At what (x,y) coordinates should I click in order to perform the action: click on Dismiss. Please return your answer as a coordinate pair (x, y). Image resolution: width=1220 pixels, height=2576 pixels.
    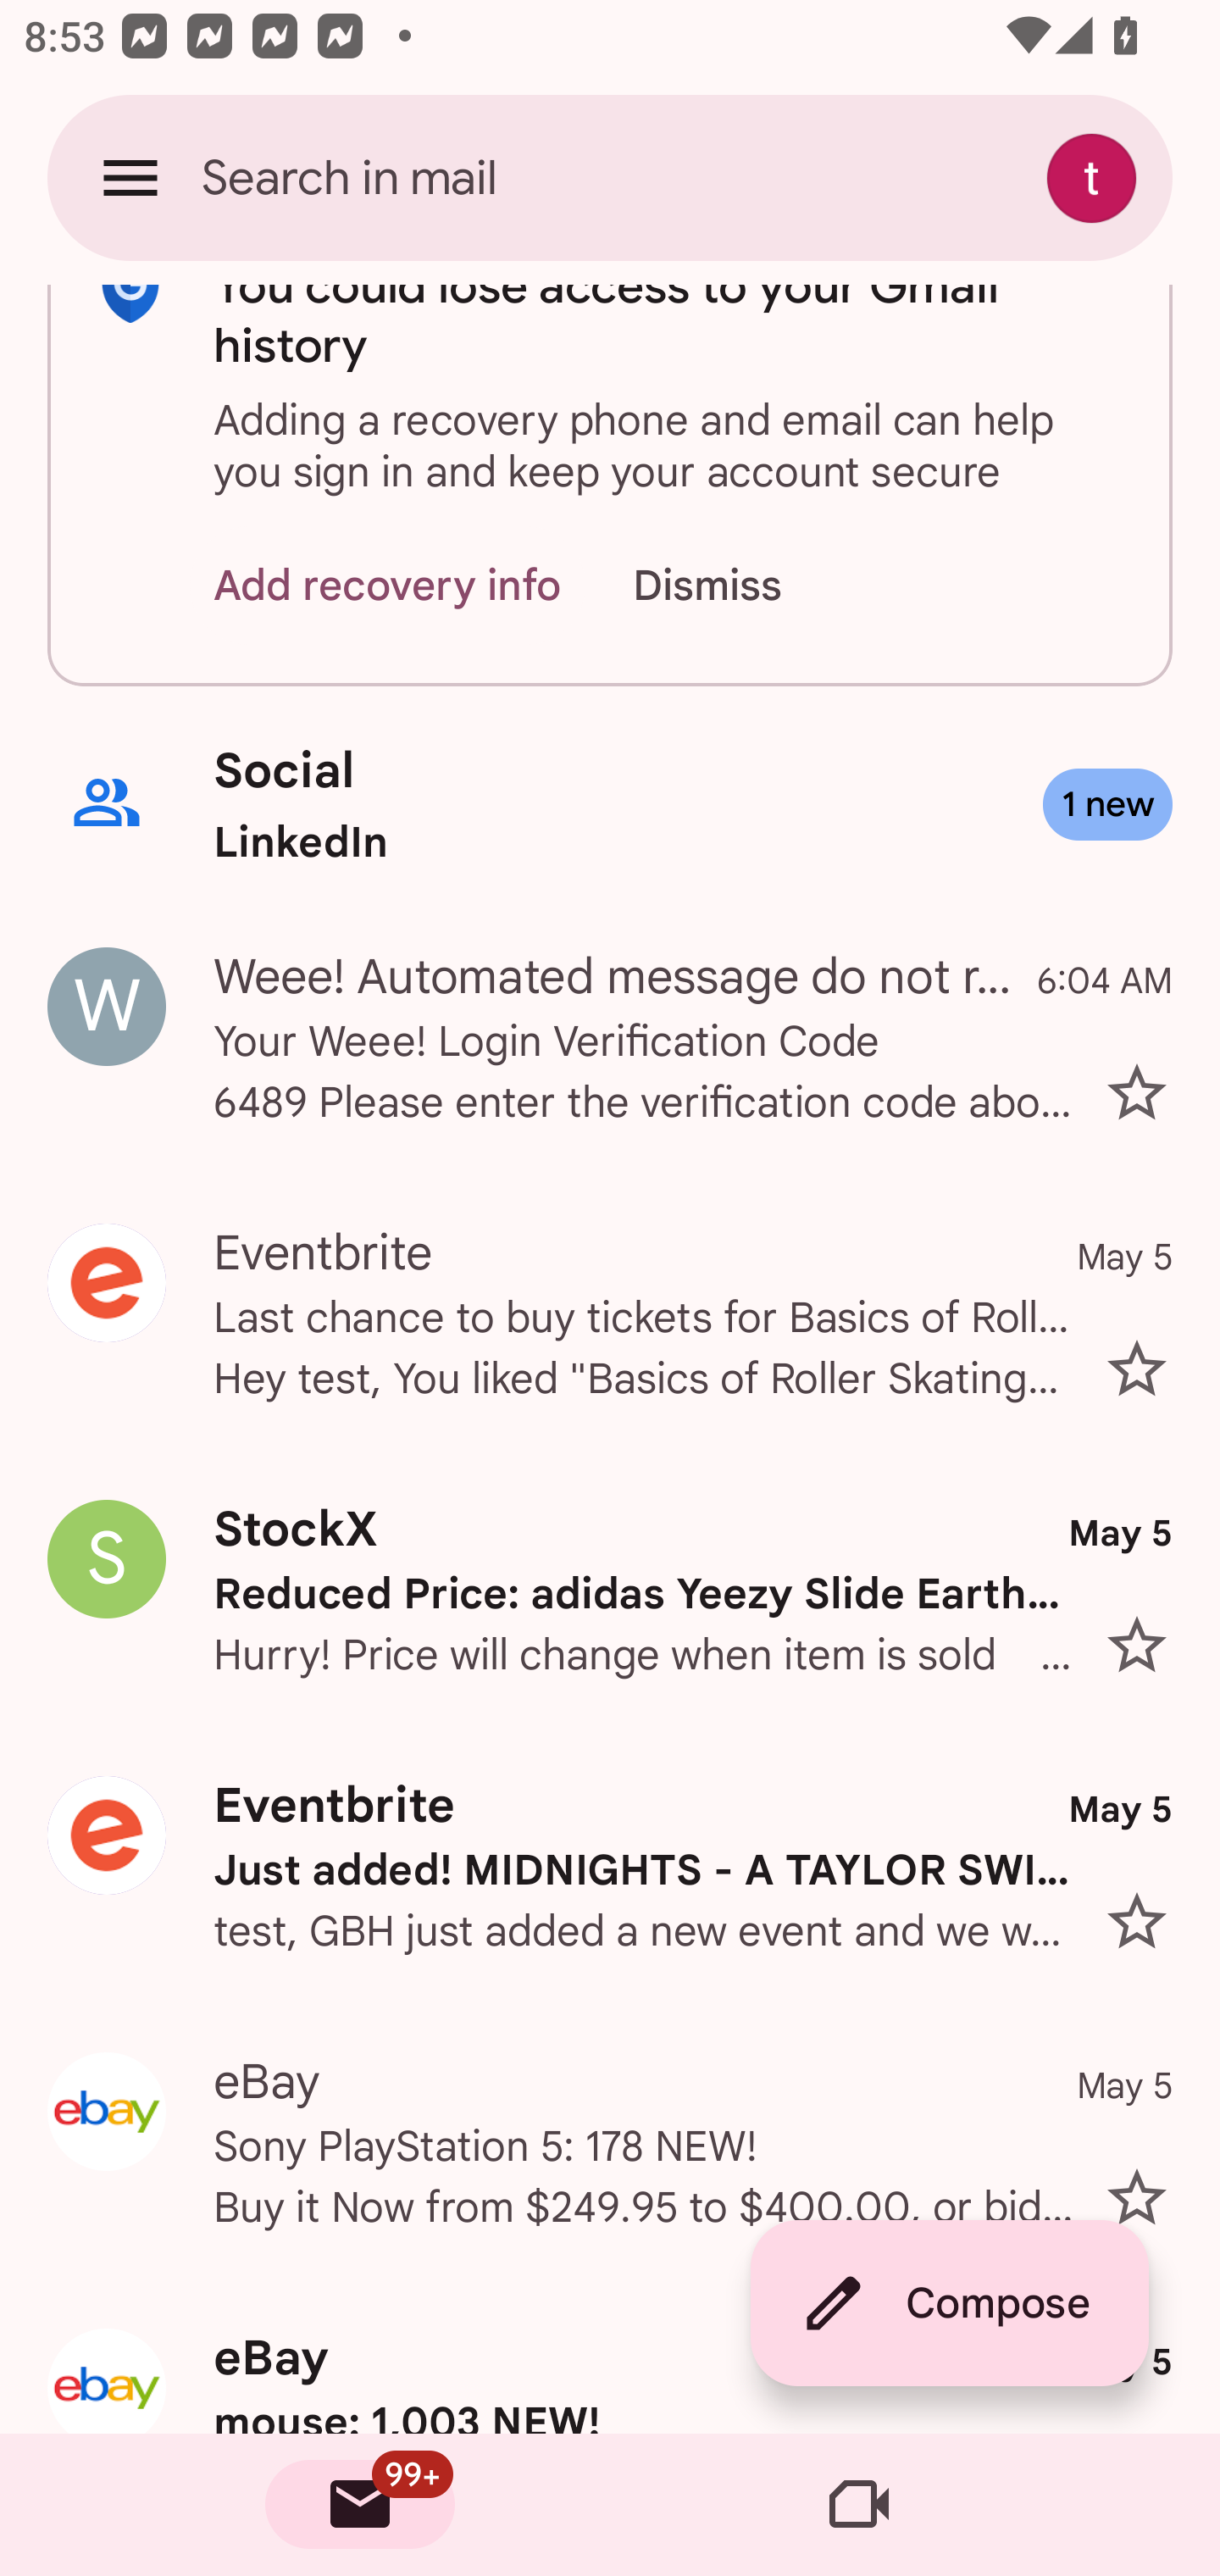
    Looking at the image, I should click on (739, 586).